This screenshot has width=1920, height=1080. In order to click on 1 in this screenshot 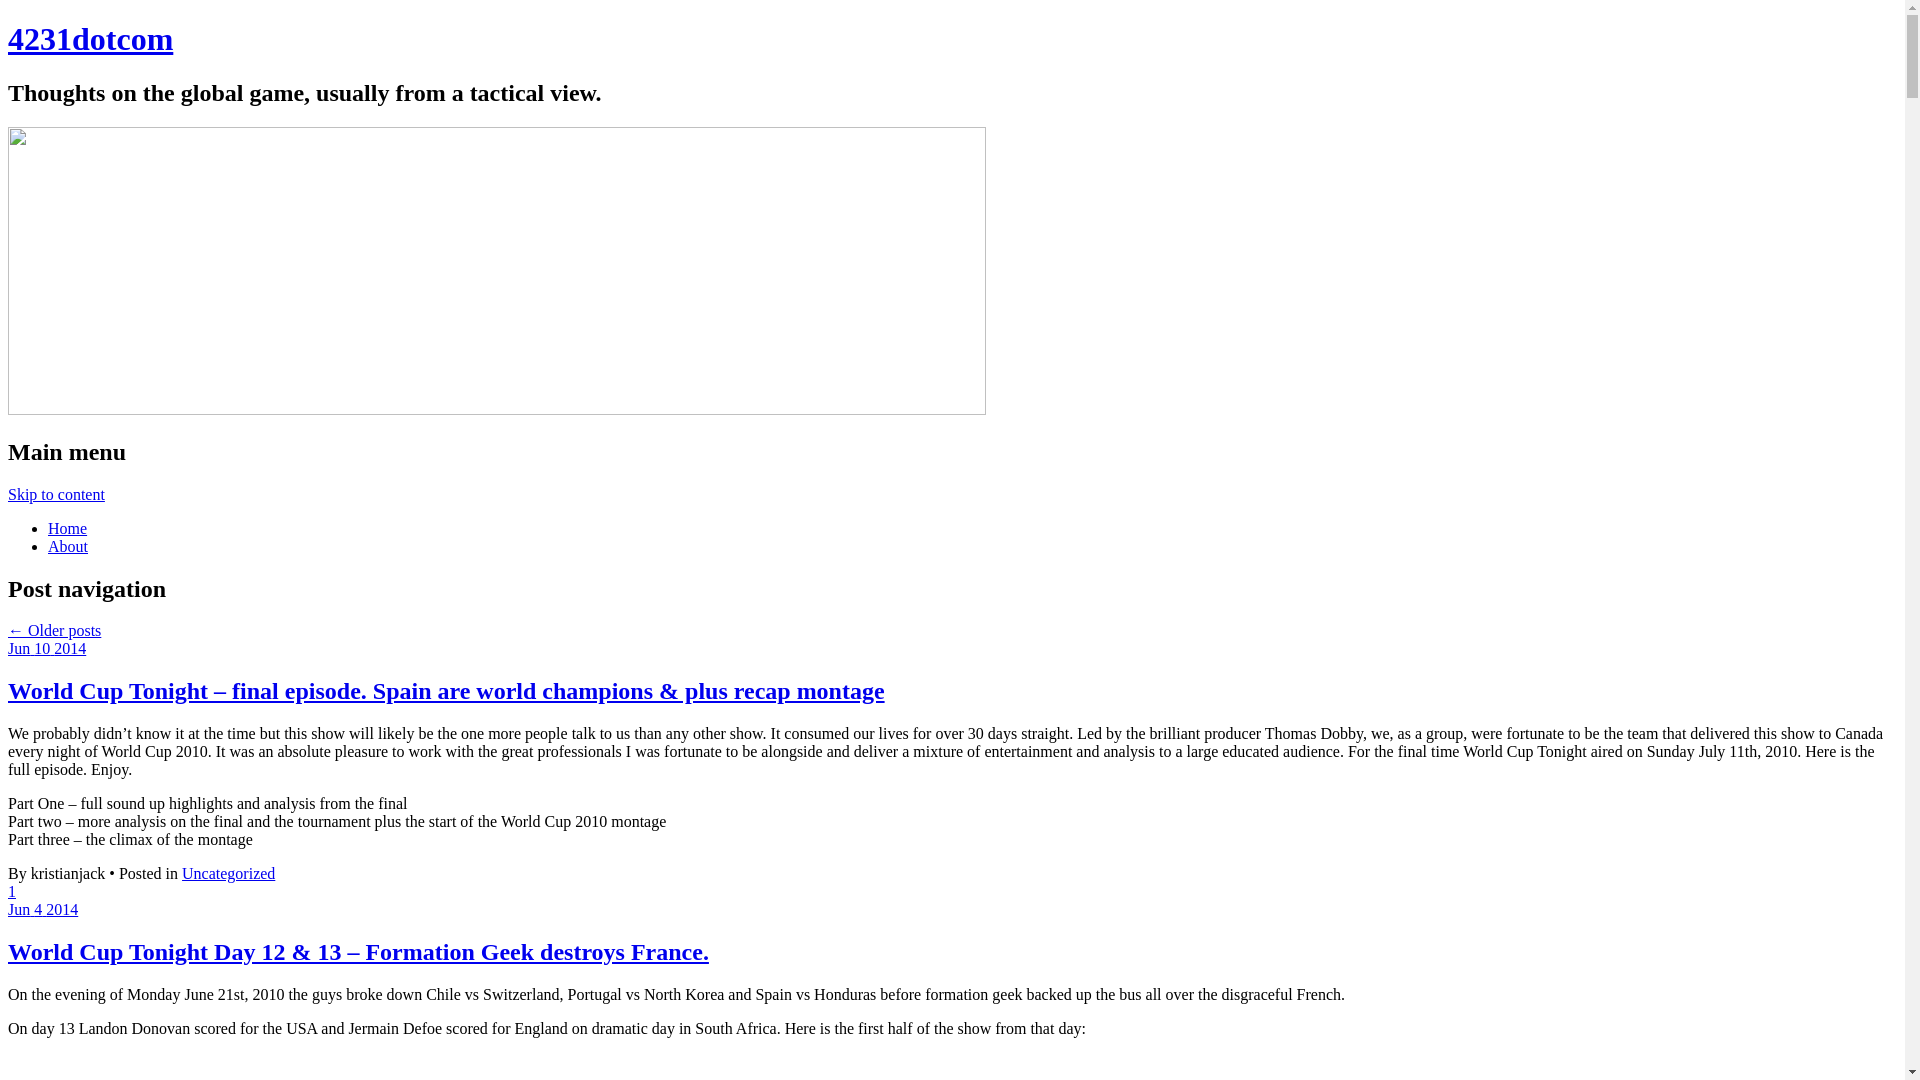, I will do `click(12, 891)`.